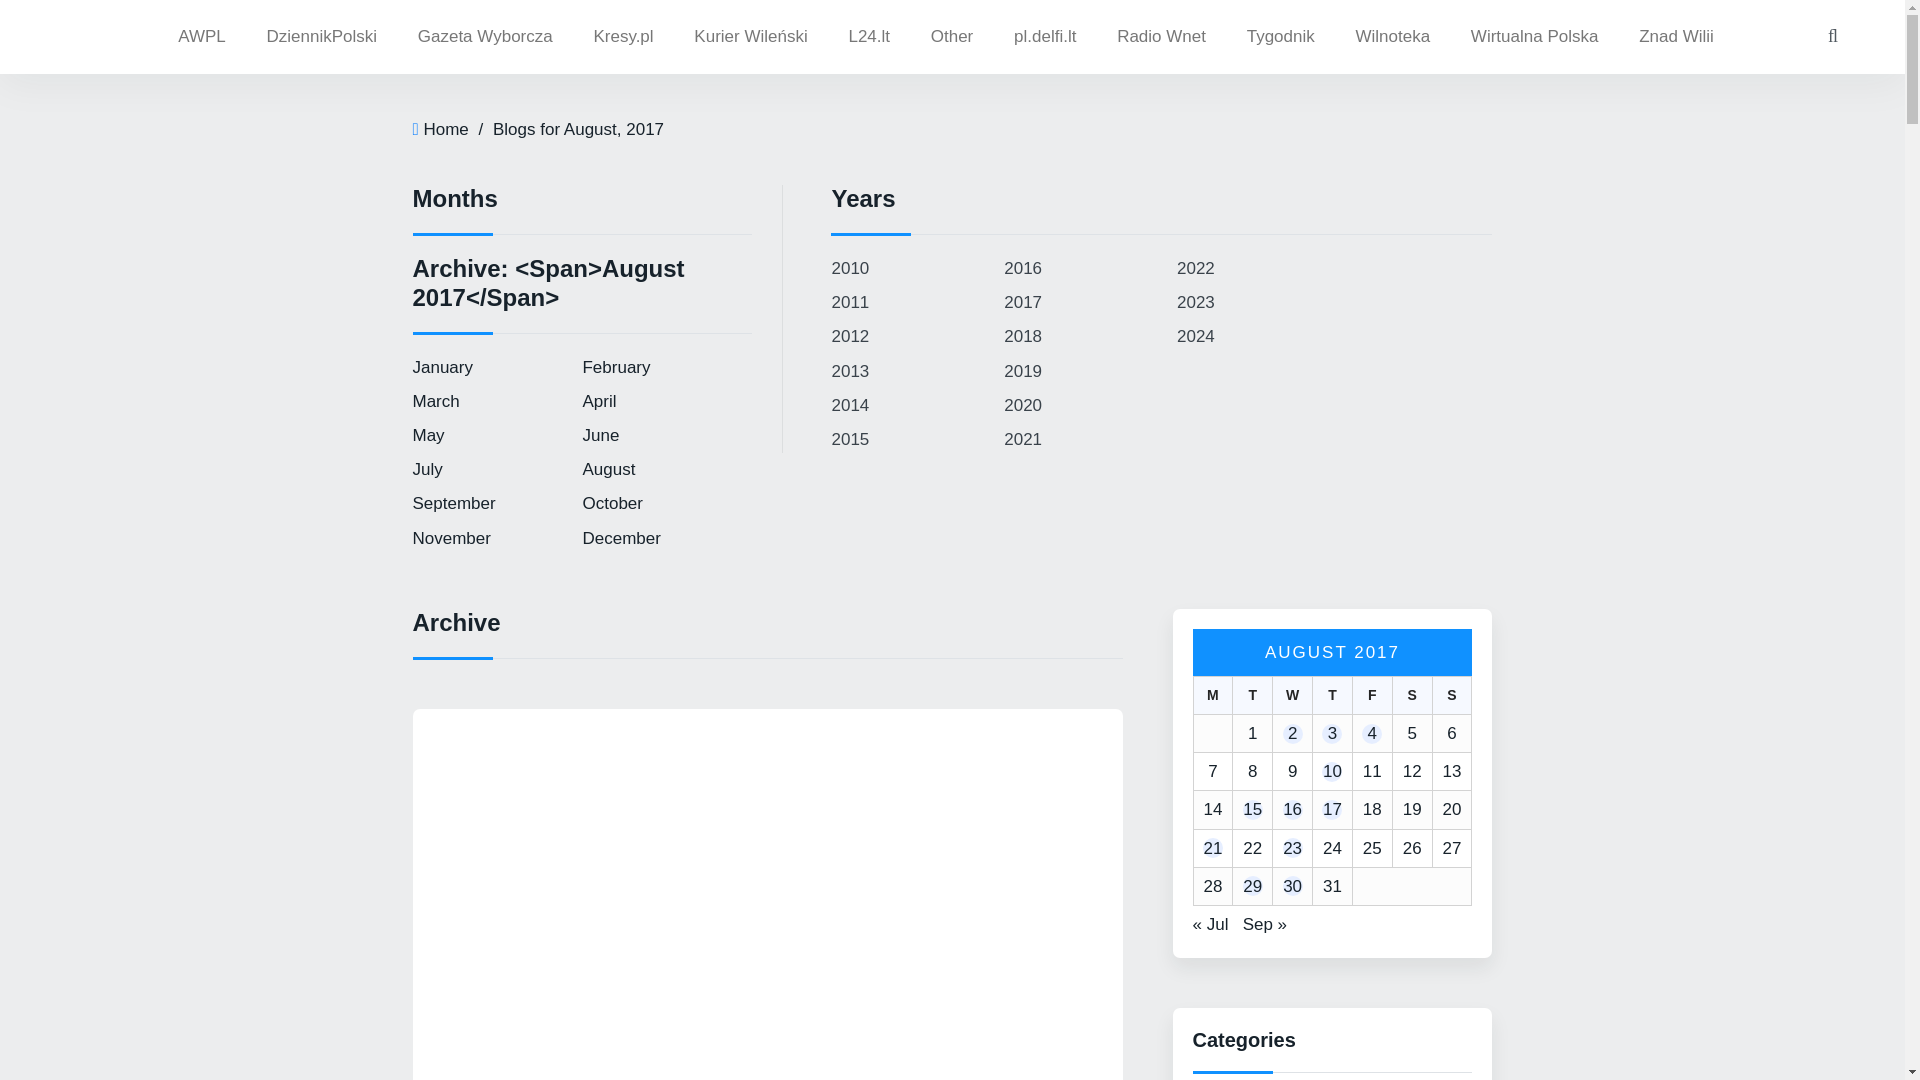 The image size is (1920, 1080). Describe the element at coordinates (426, 470) in the screenshot. I see `July` at that location.